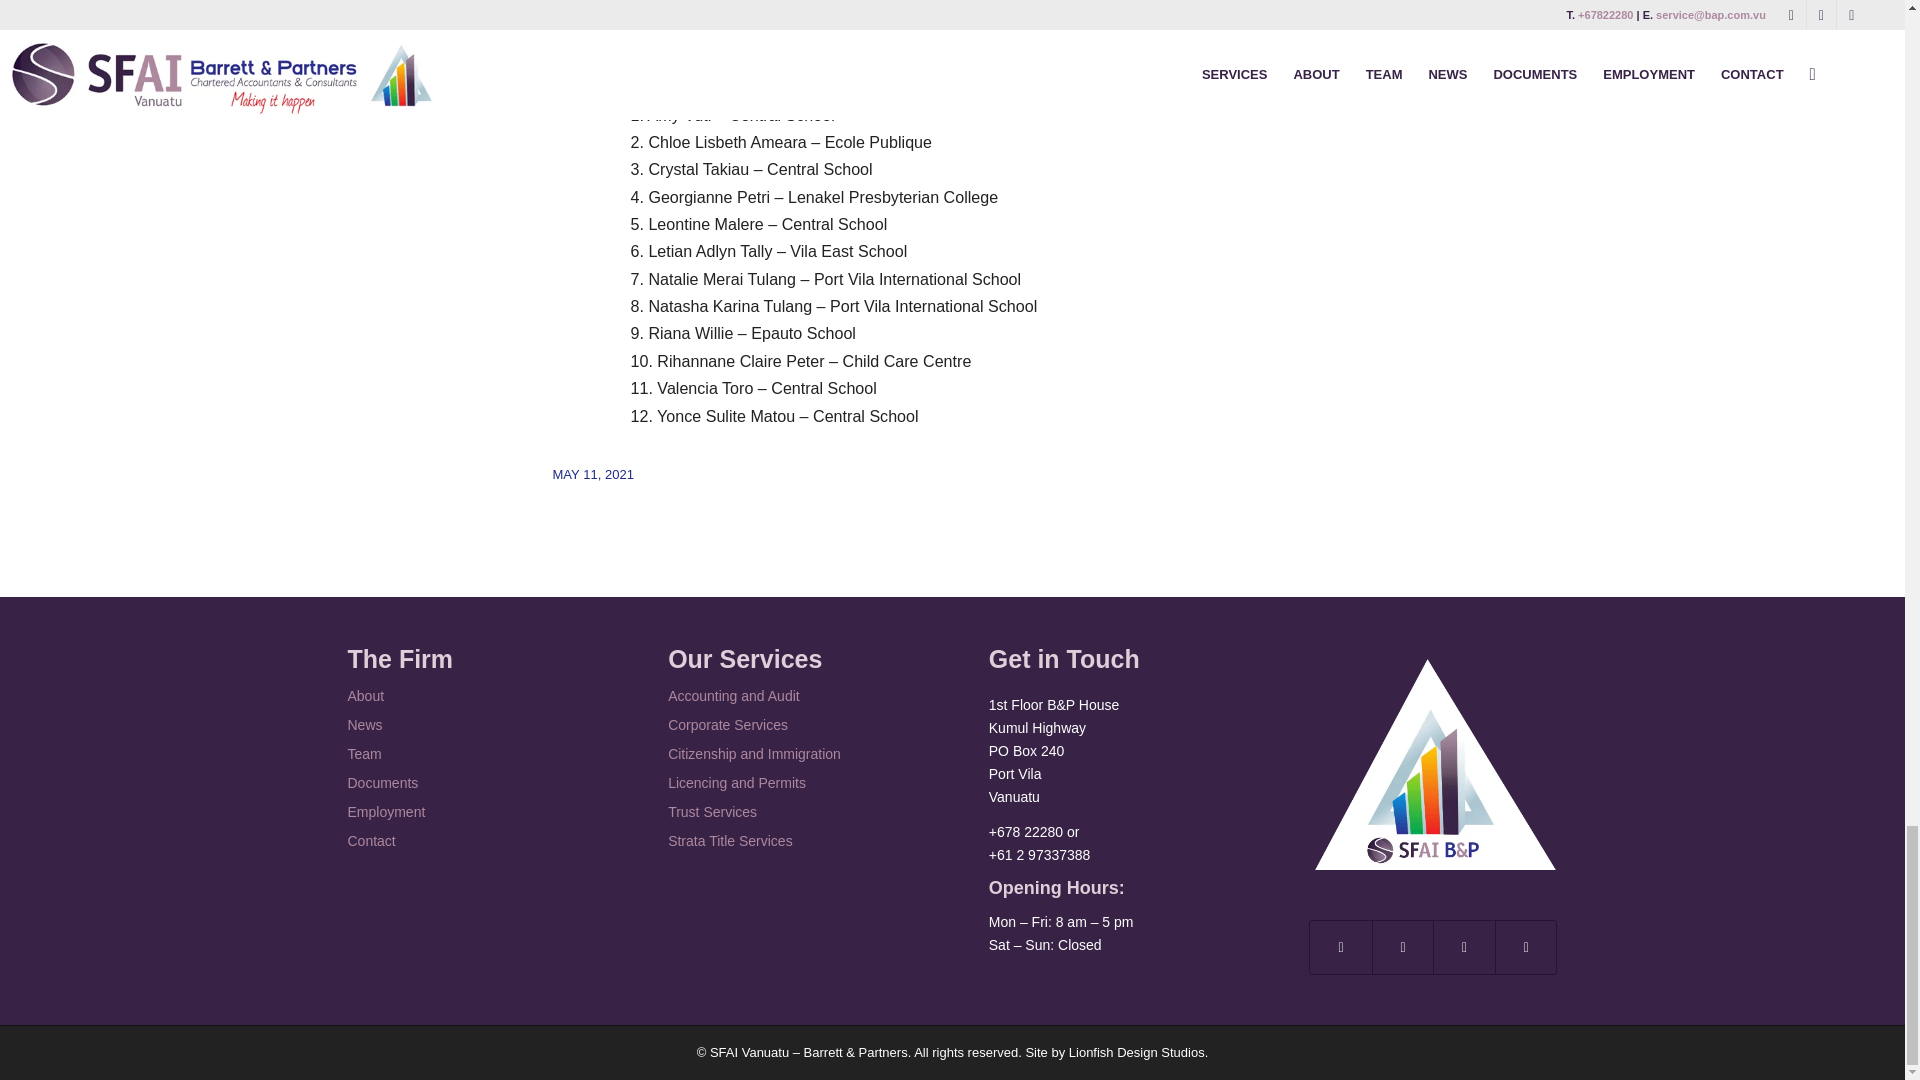 This screenshot has height=1080, width=1920. What do you see at coordinates (471, 842) in the screenshot?
I see `Contact` at bounding box center [471, 842].